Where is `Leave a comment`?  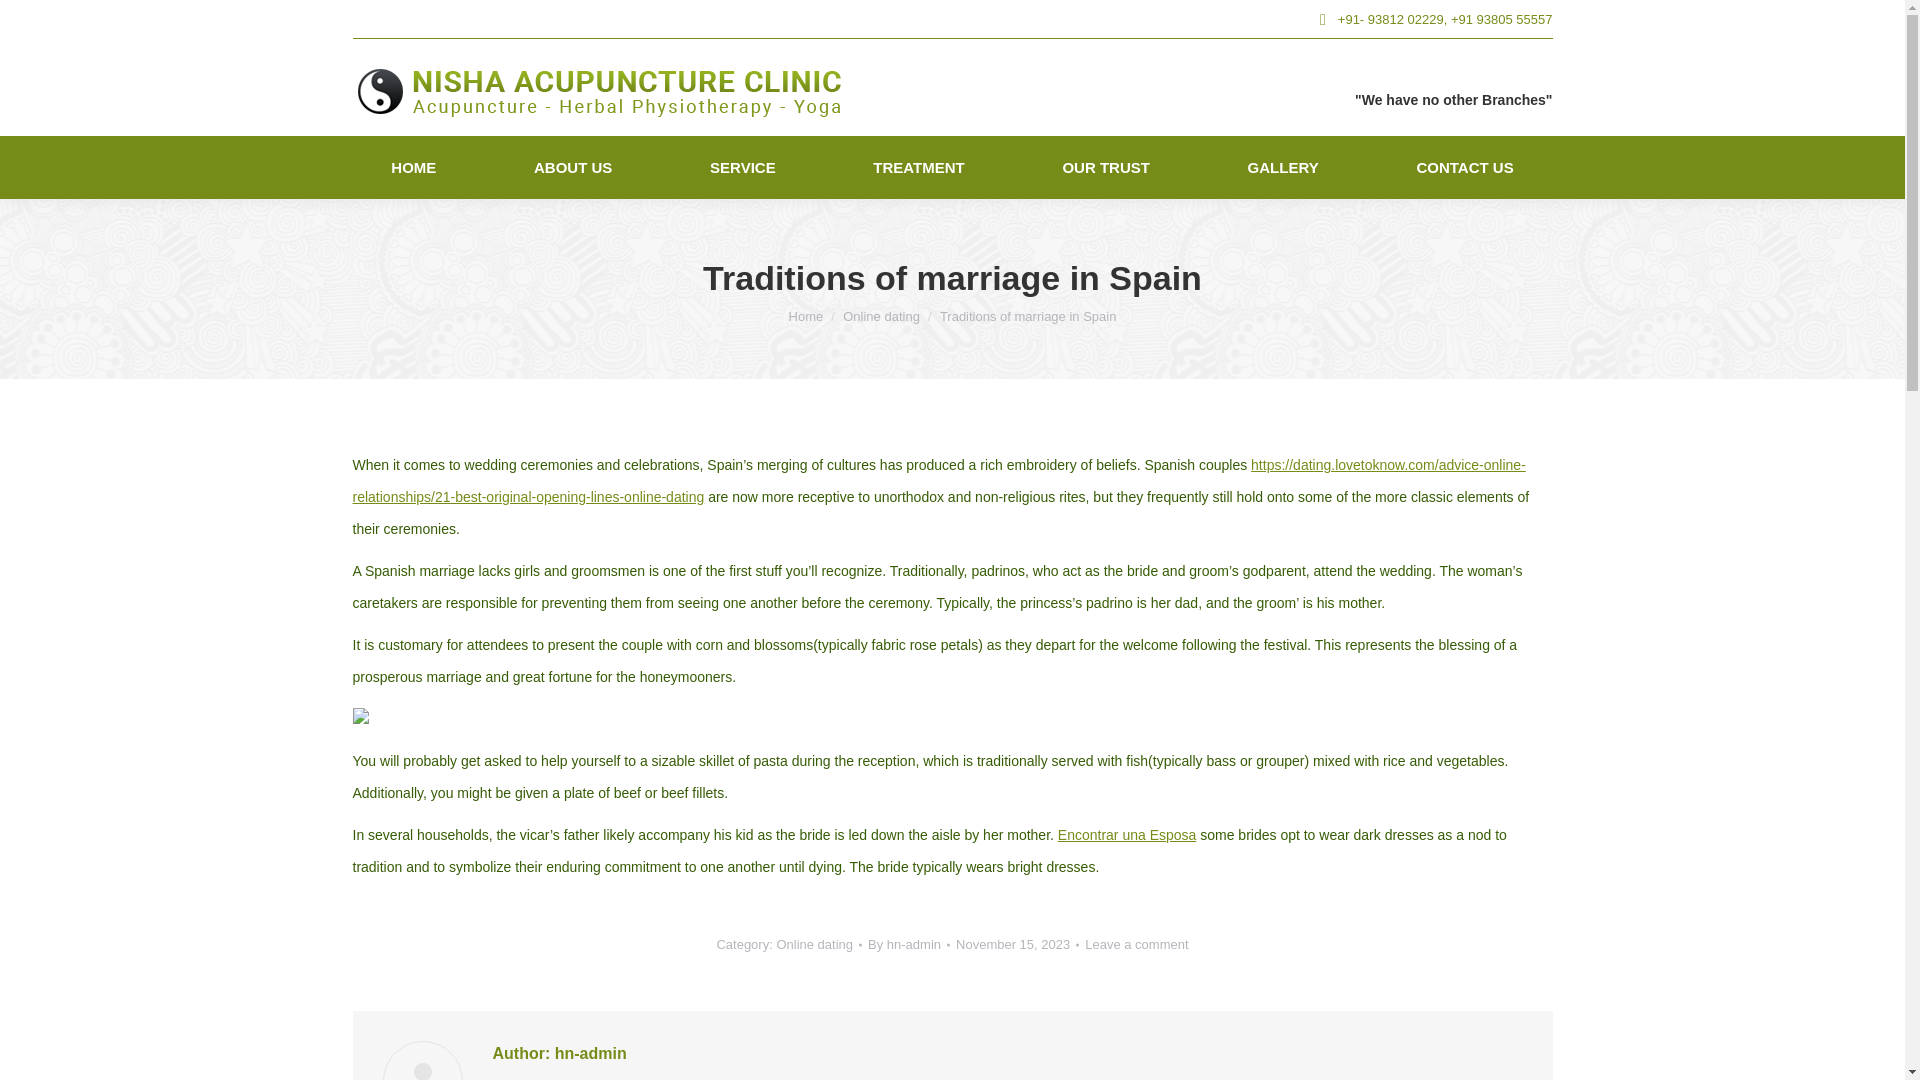
Leave a comment is located at coordinates (1136, 944).